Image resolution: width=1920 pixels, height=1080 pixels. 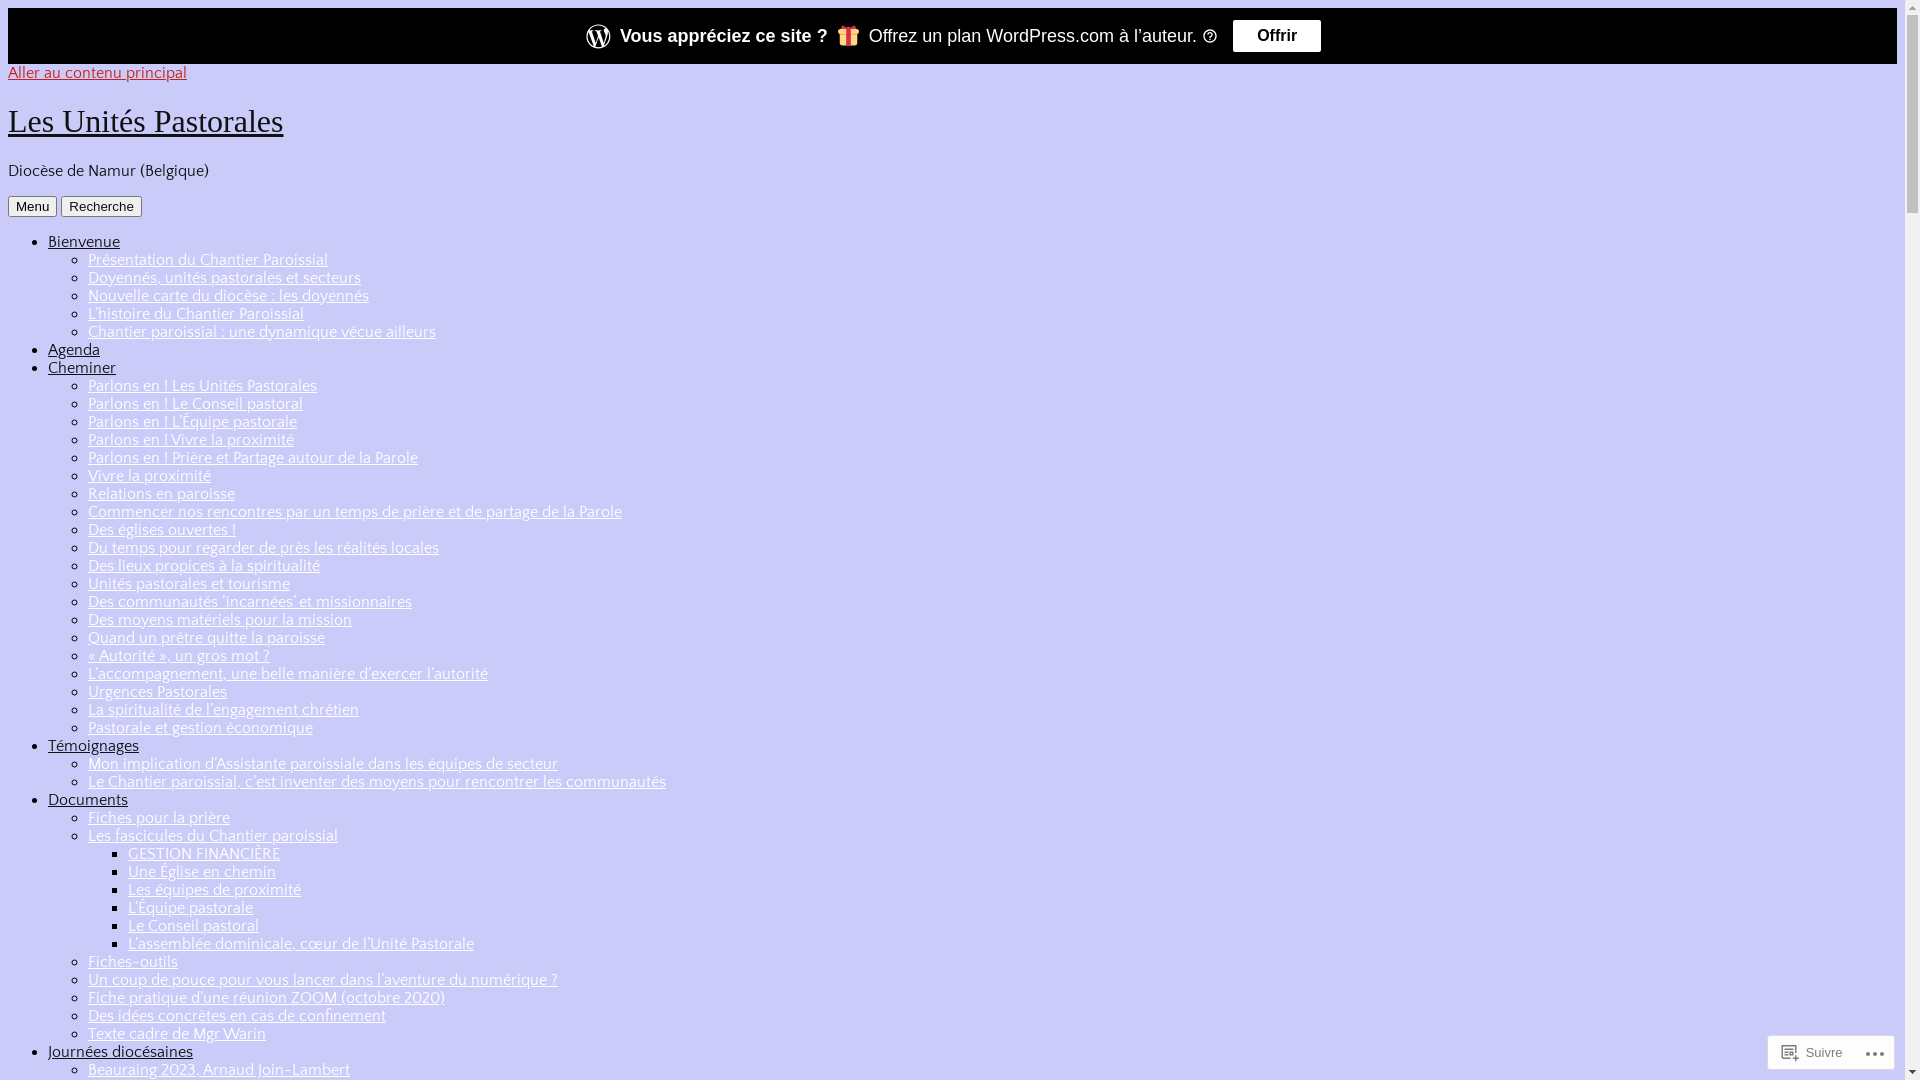 I want to click on Beauraing 2023, Arnaud Join-Lambert, so click(x=219, y=1070).